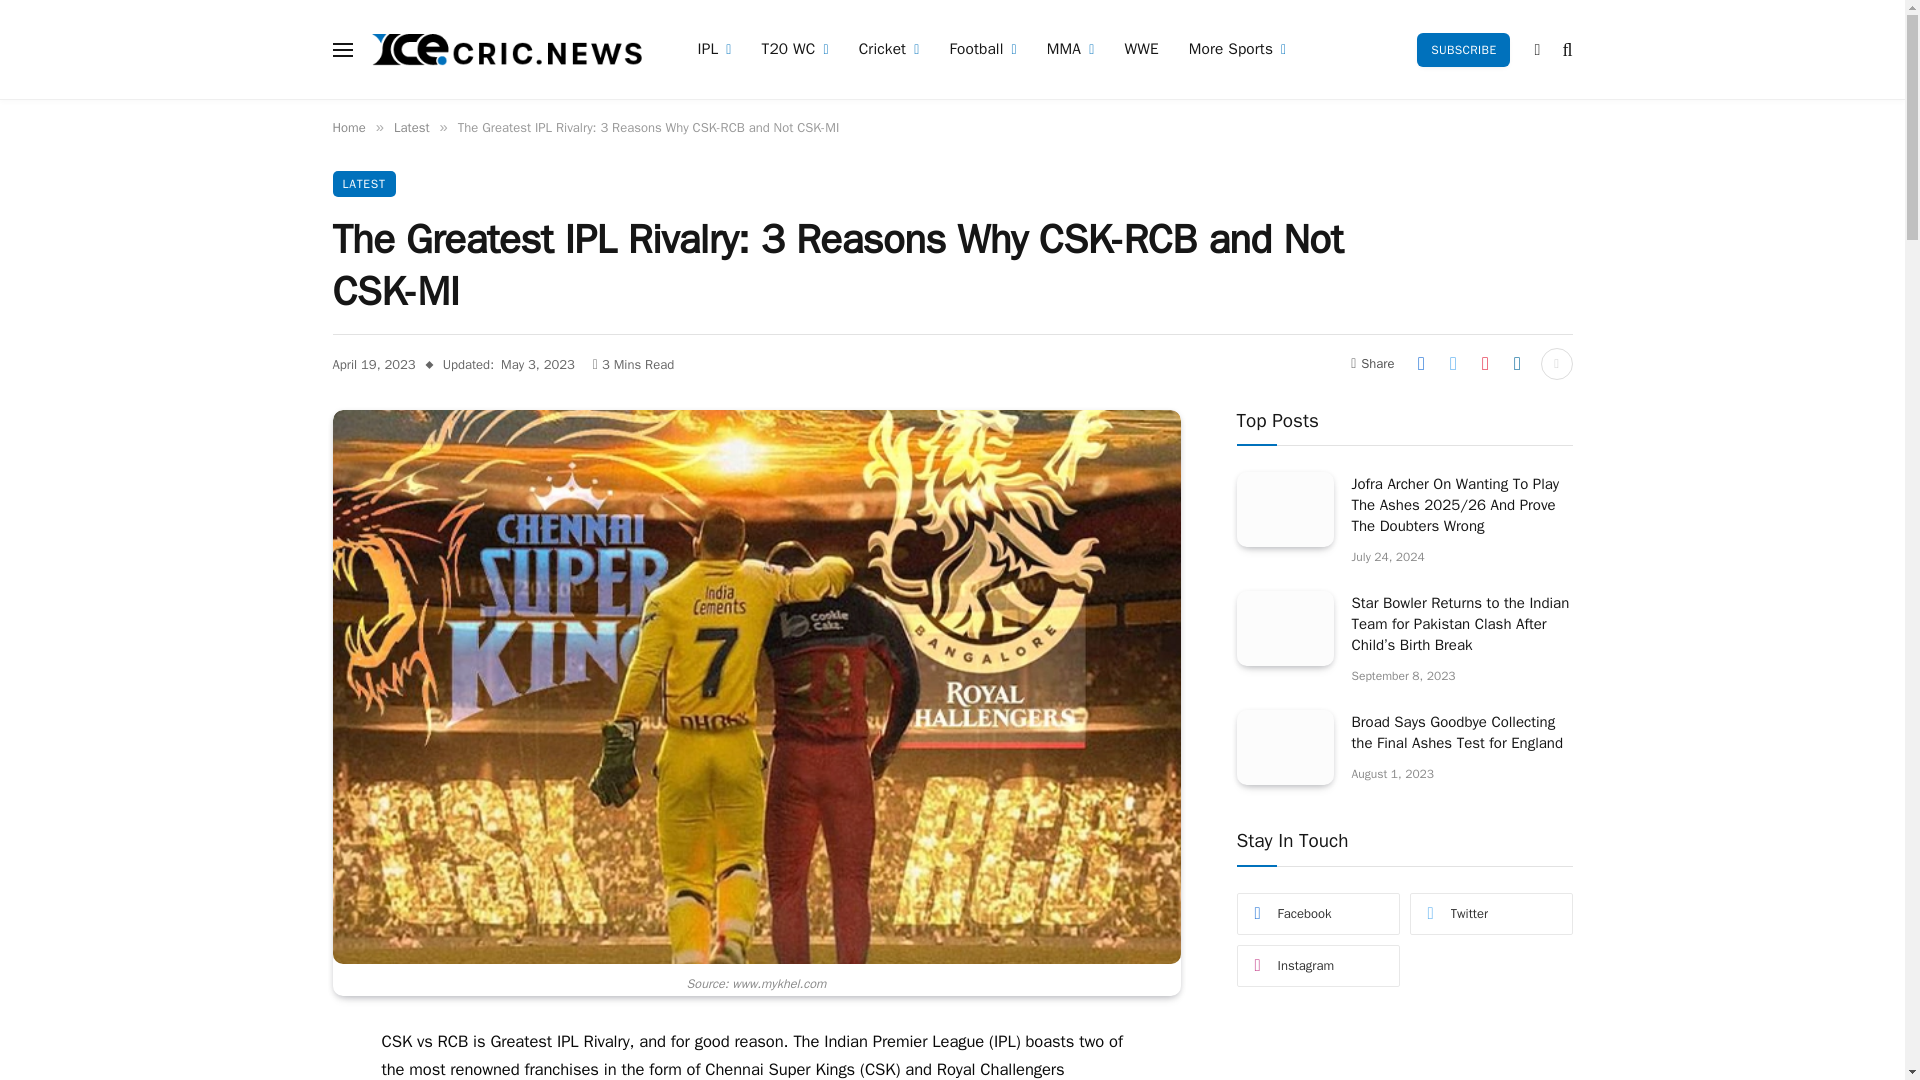 Image resolution: width=1920 pixels, height=1080 pixels. What do you see at coordinates (508, 50) in the screenshot?
I see `Latest Sports News` at bounding box center [508, 50].